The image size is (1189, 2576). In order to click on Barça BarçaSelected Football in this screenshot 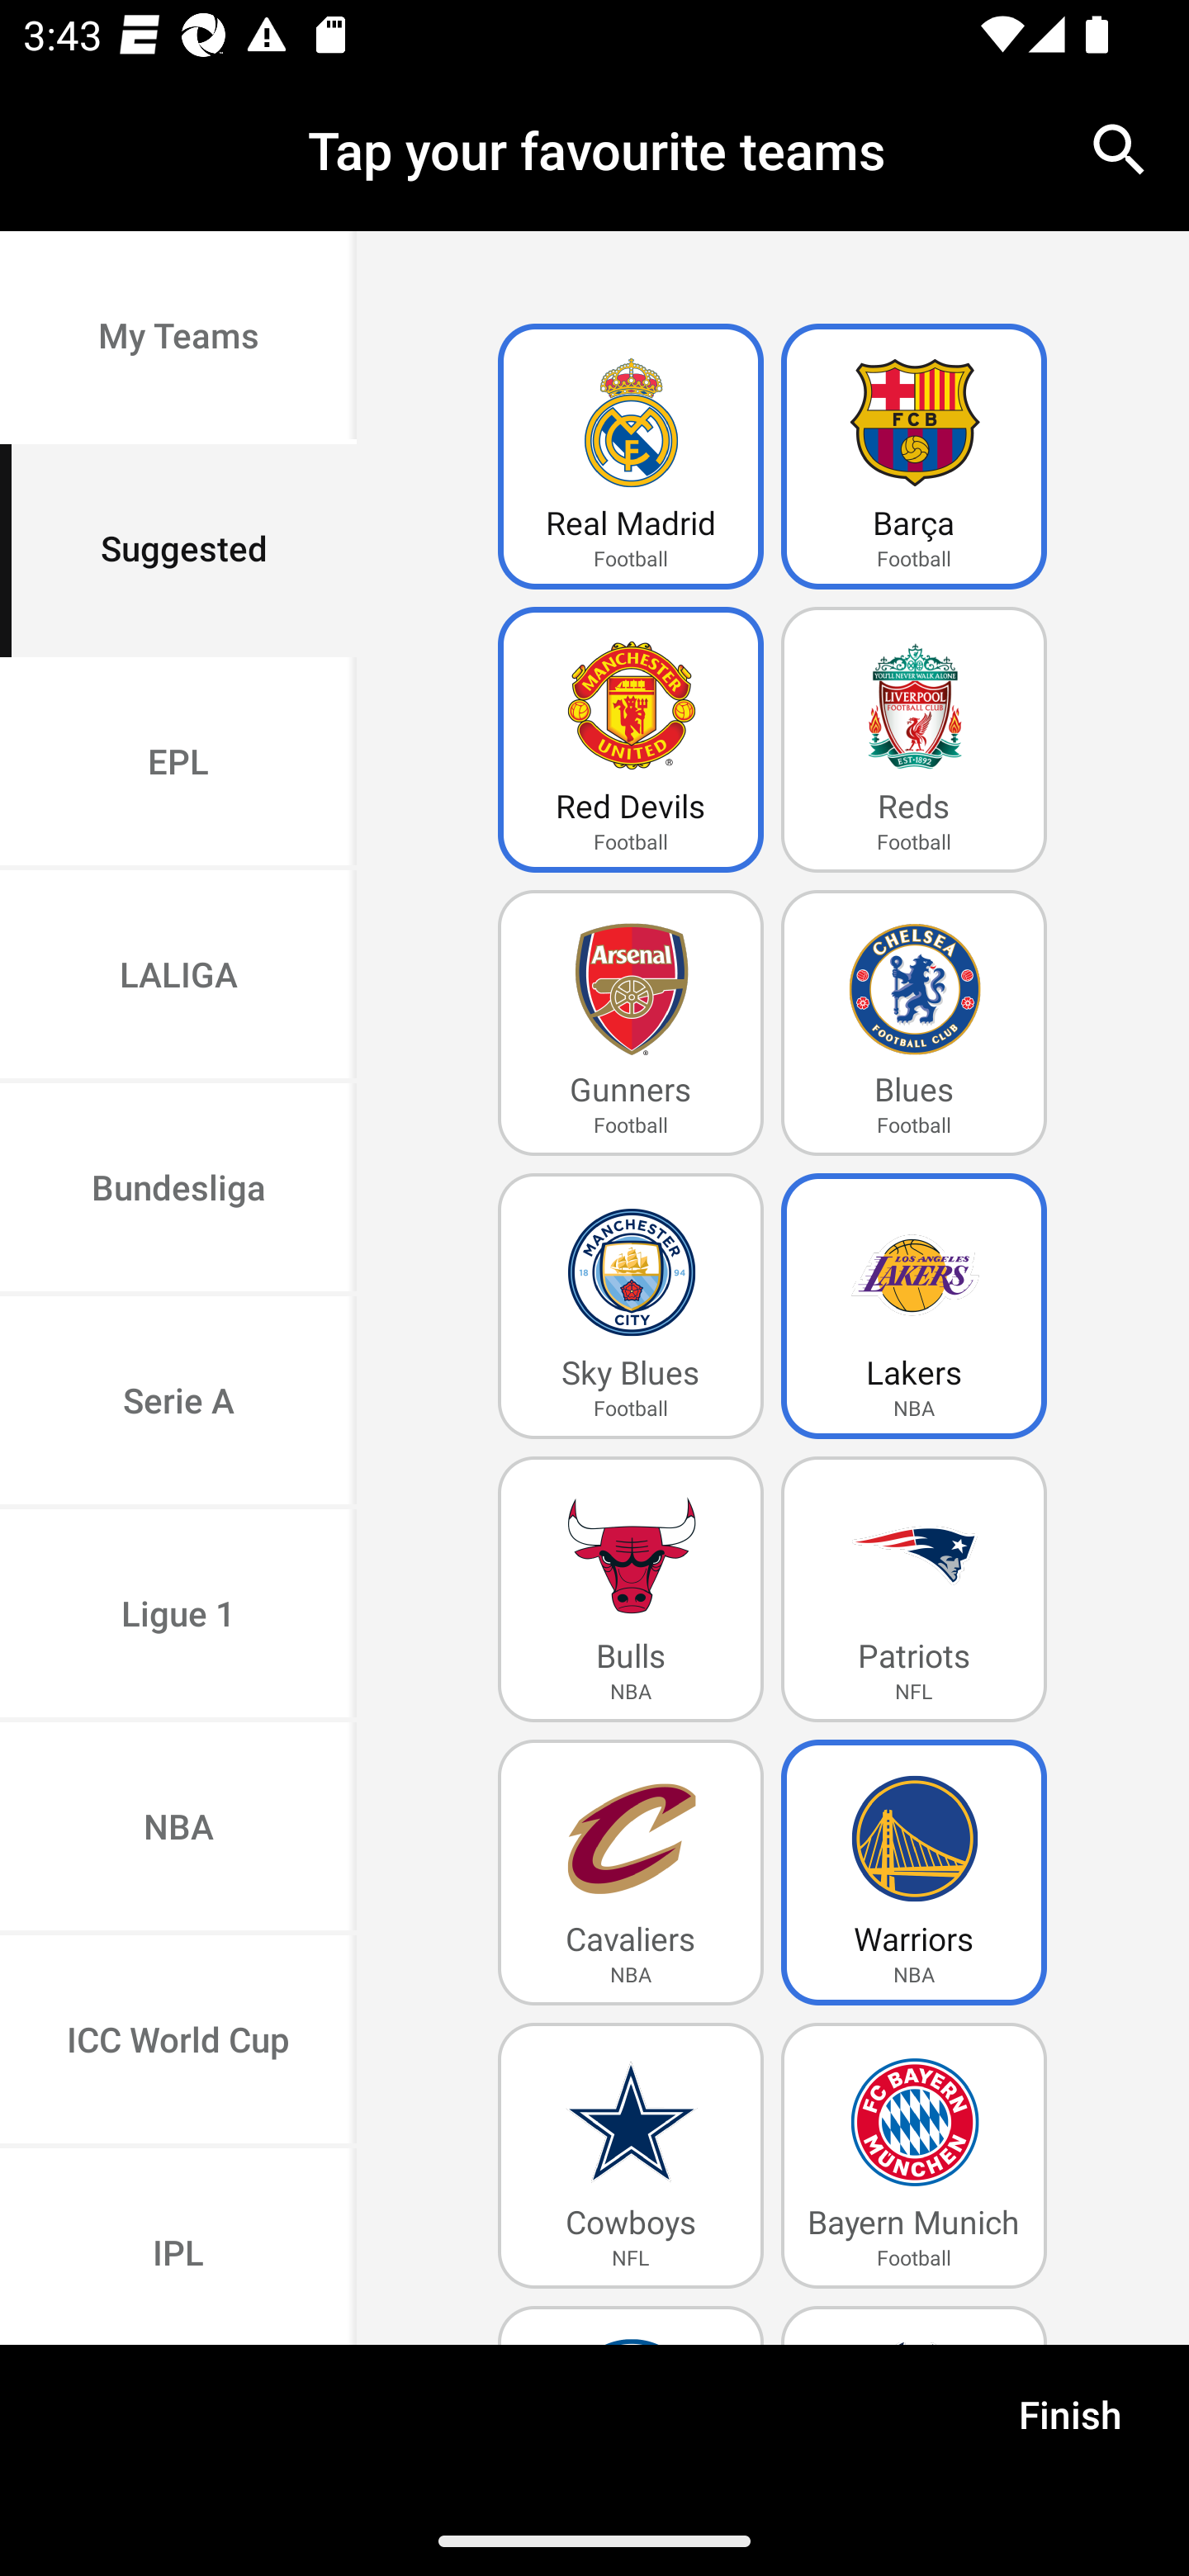, I will do `click(914, 457)`.